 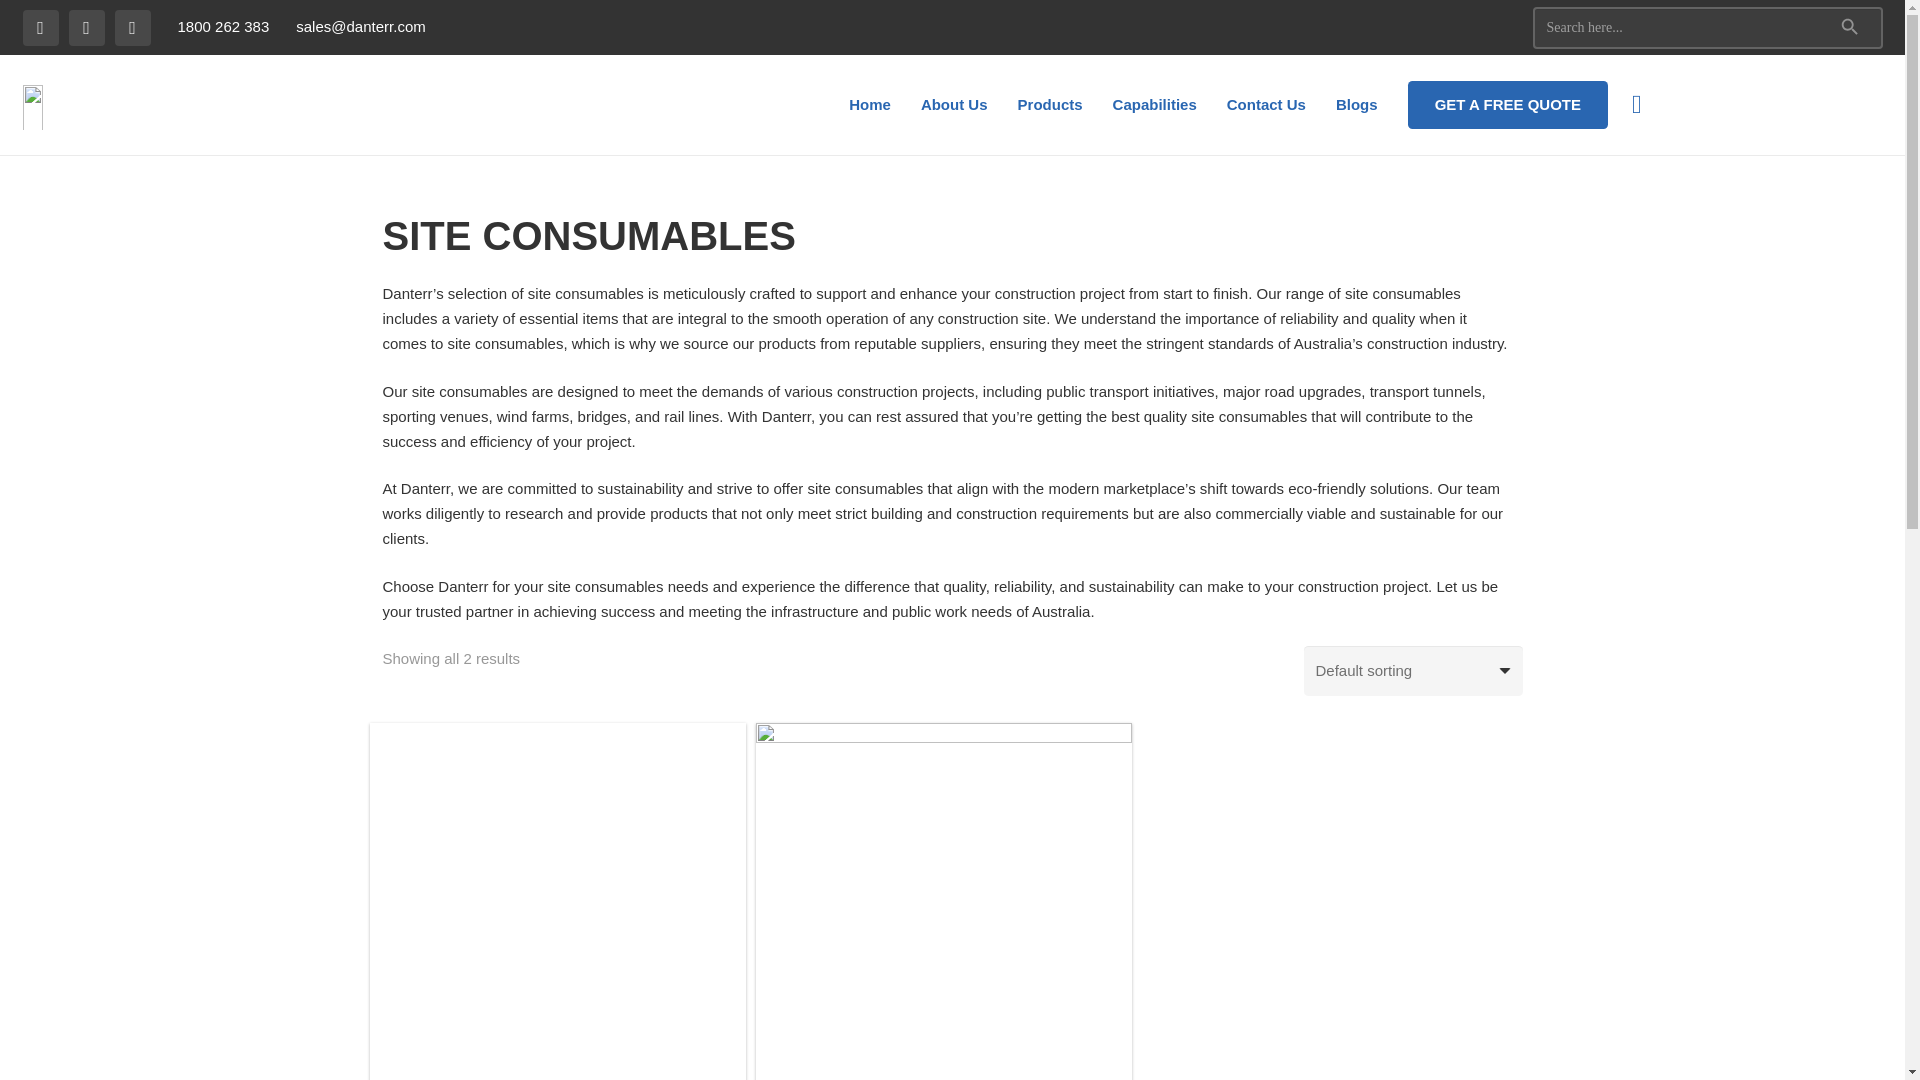 I want to click on 1800 262 383, so click(x=221, y=26).